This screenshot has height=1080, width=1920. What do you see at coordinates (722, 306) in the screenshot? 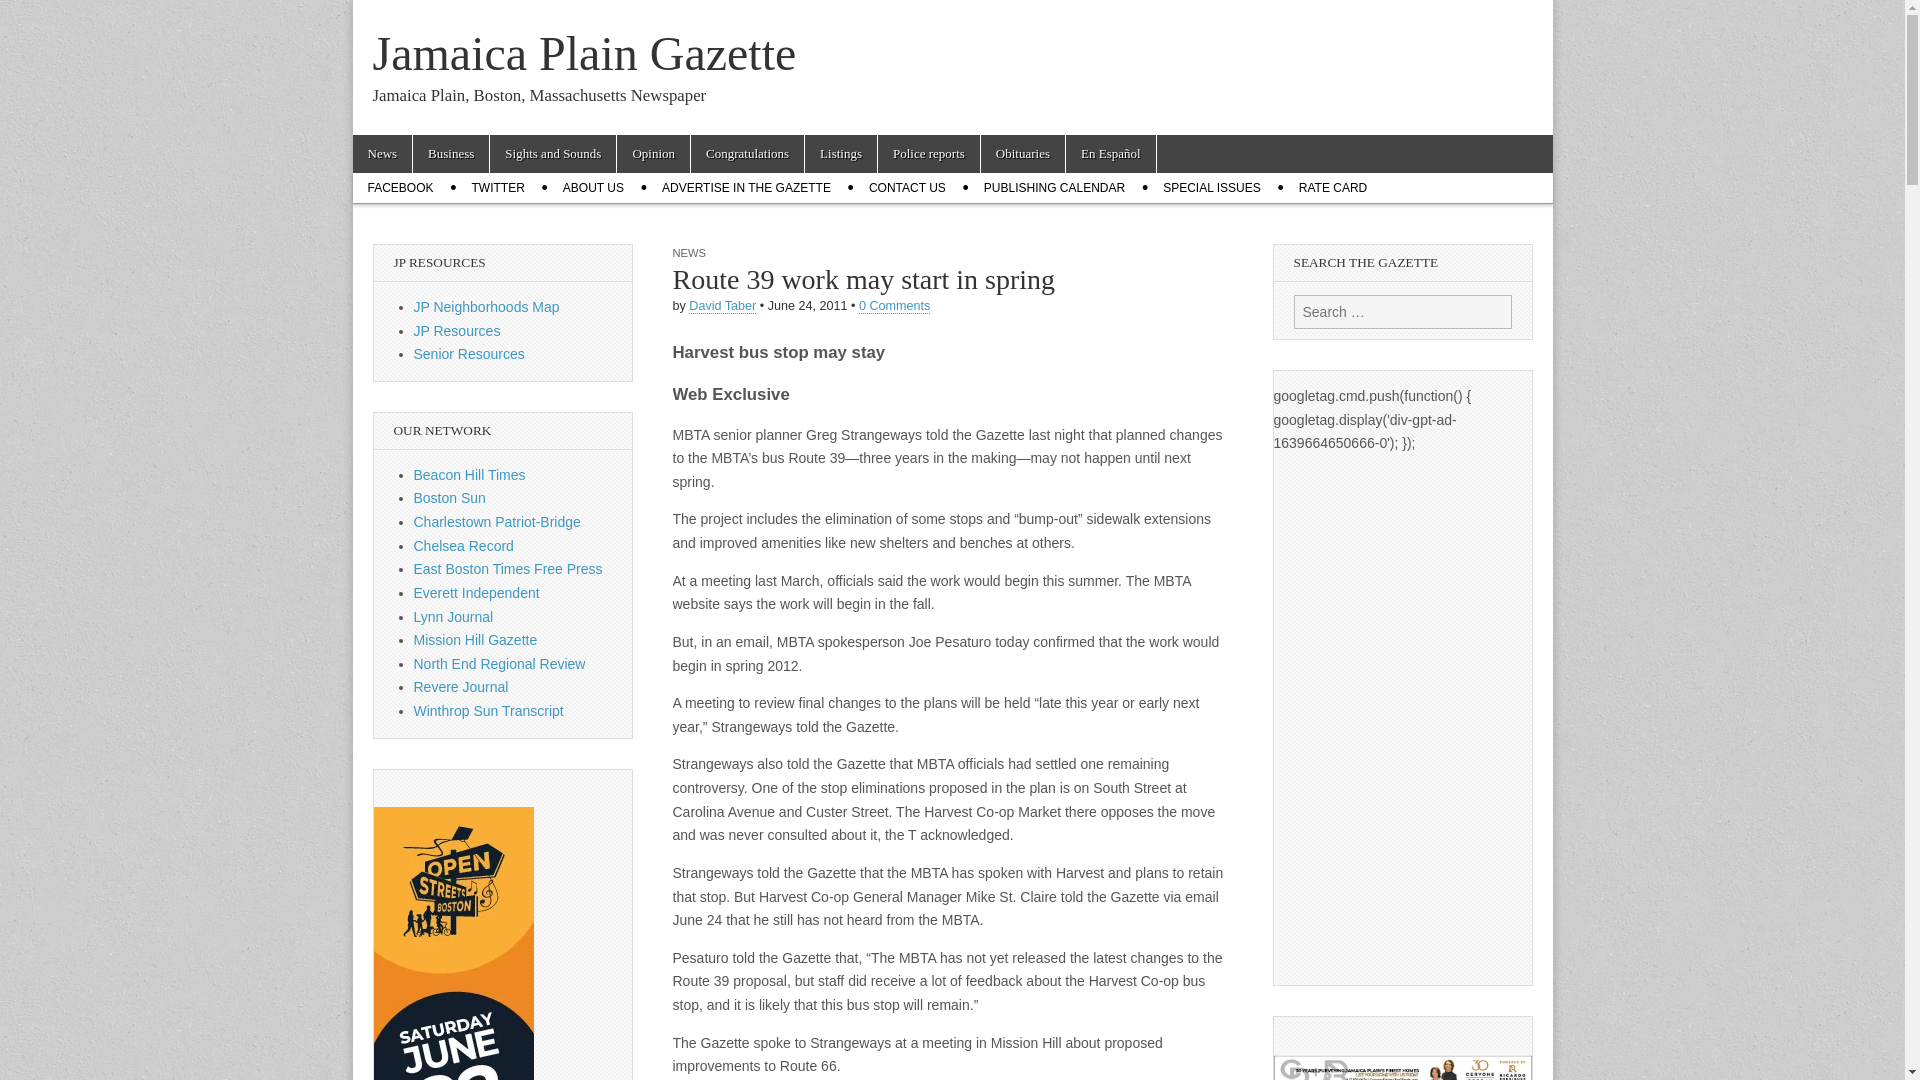
I see `David Taber` at bounding box center [722, 306].